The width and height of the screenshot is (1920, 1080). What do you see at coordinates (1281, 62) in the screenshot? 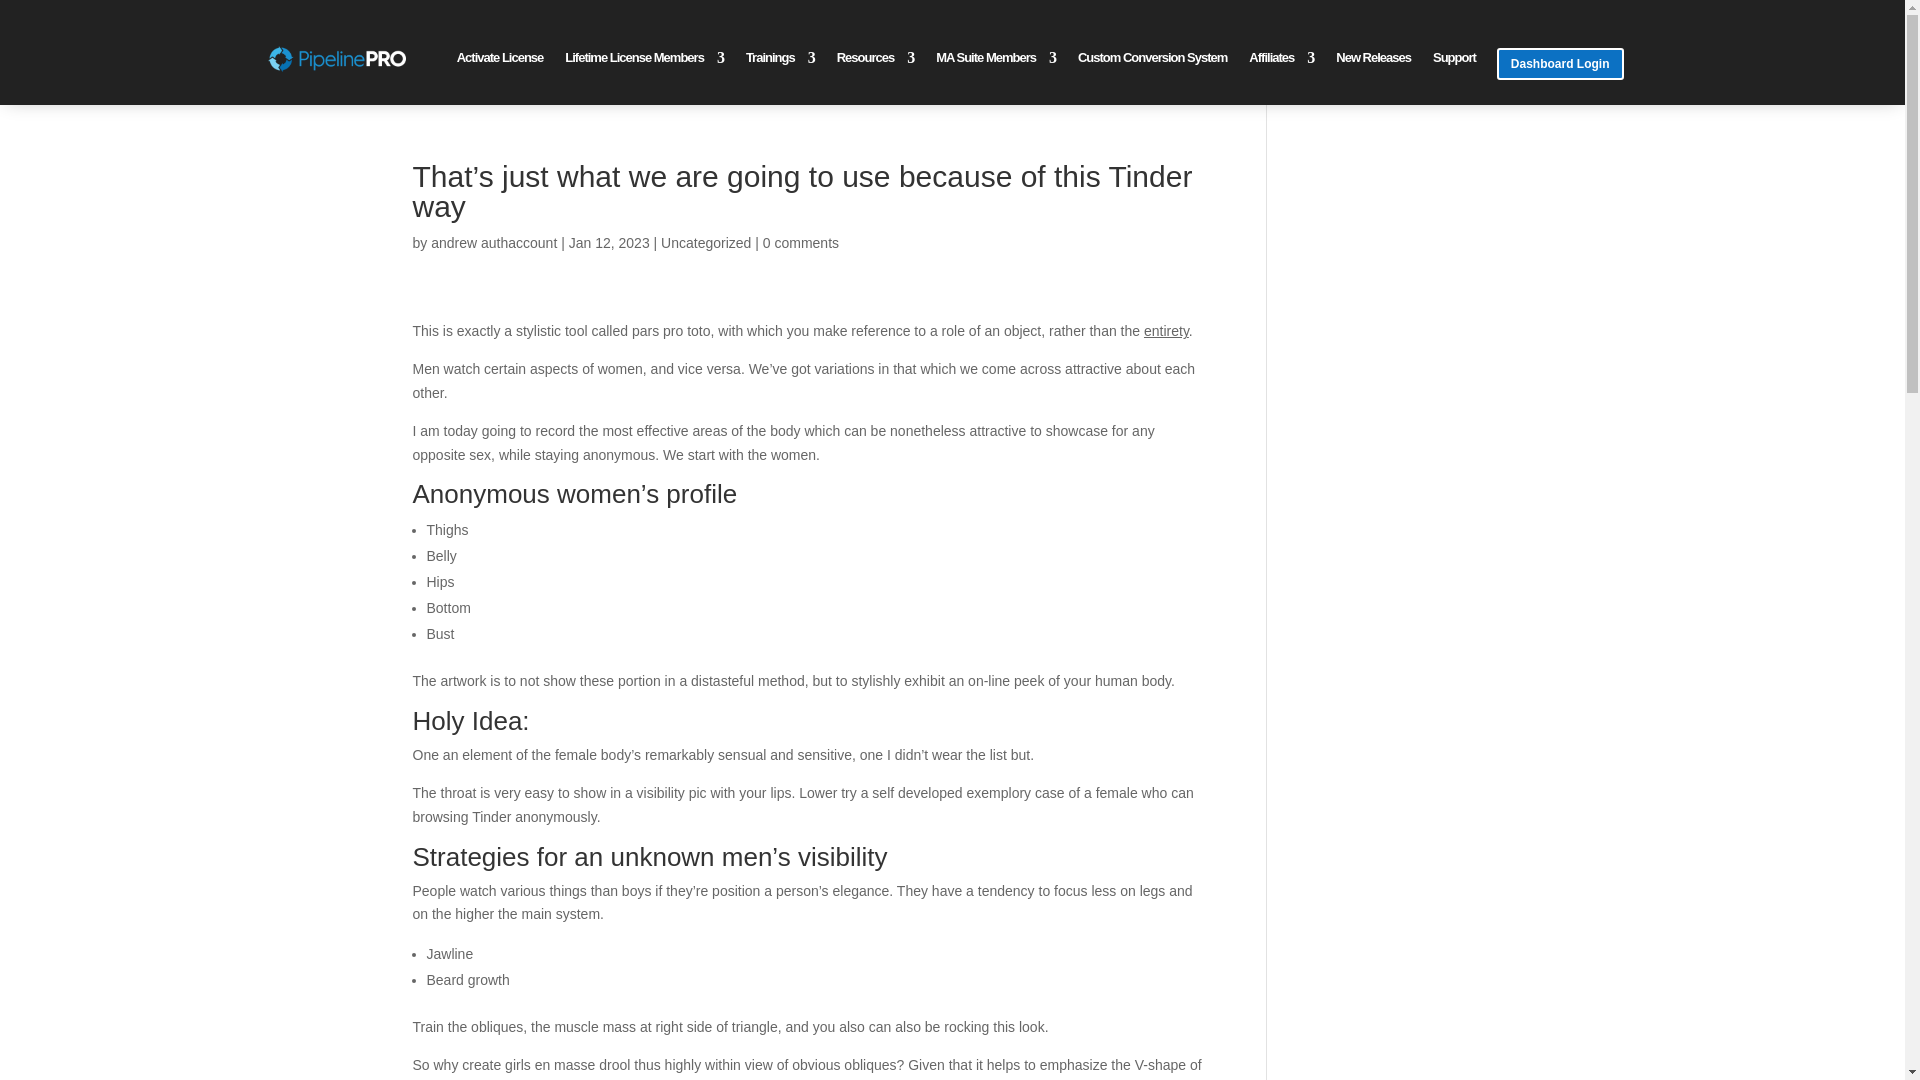
I see `Affiliates` at bounding box center [1281, 62].